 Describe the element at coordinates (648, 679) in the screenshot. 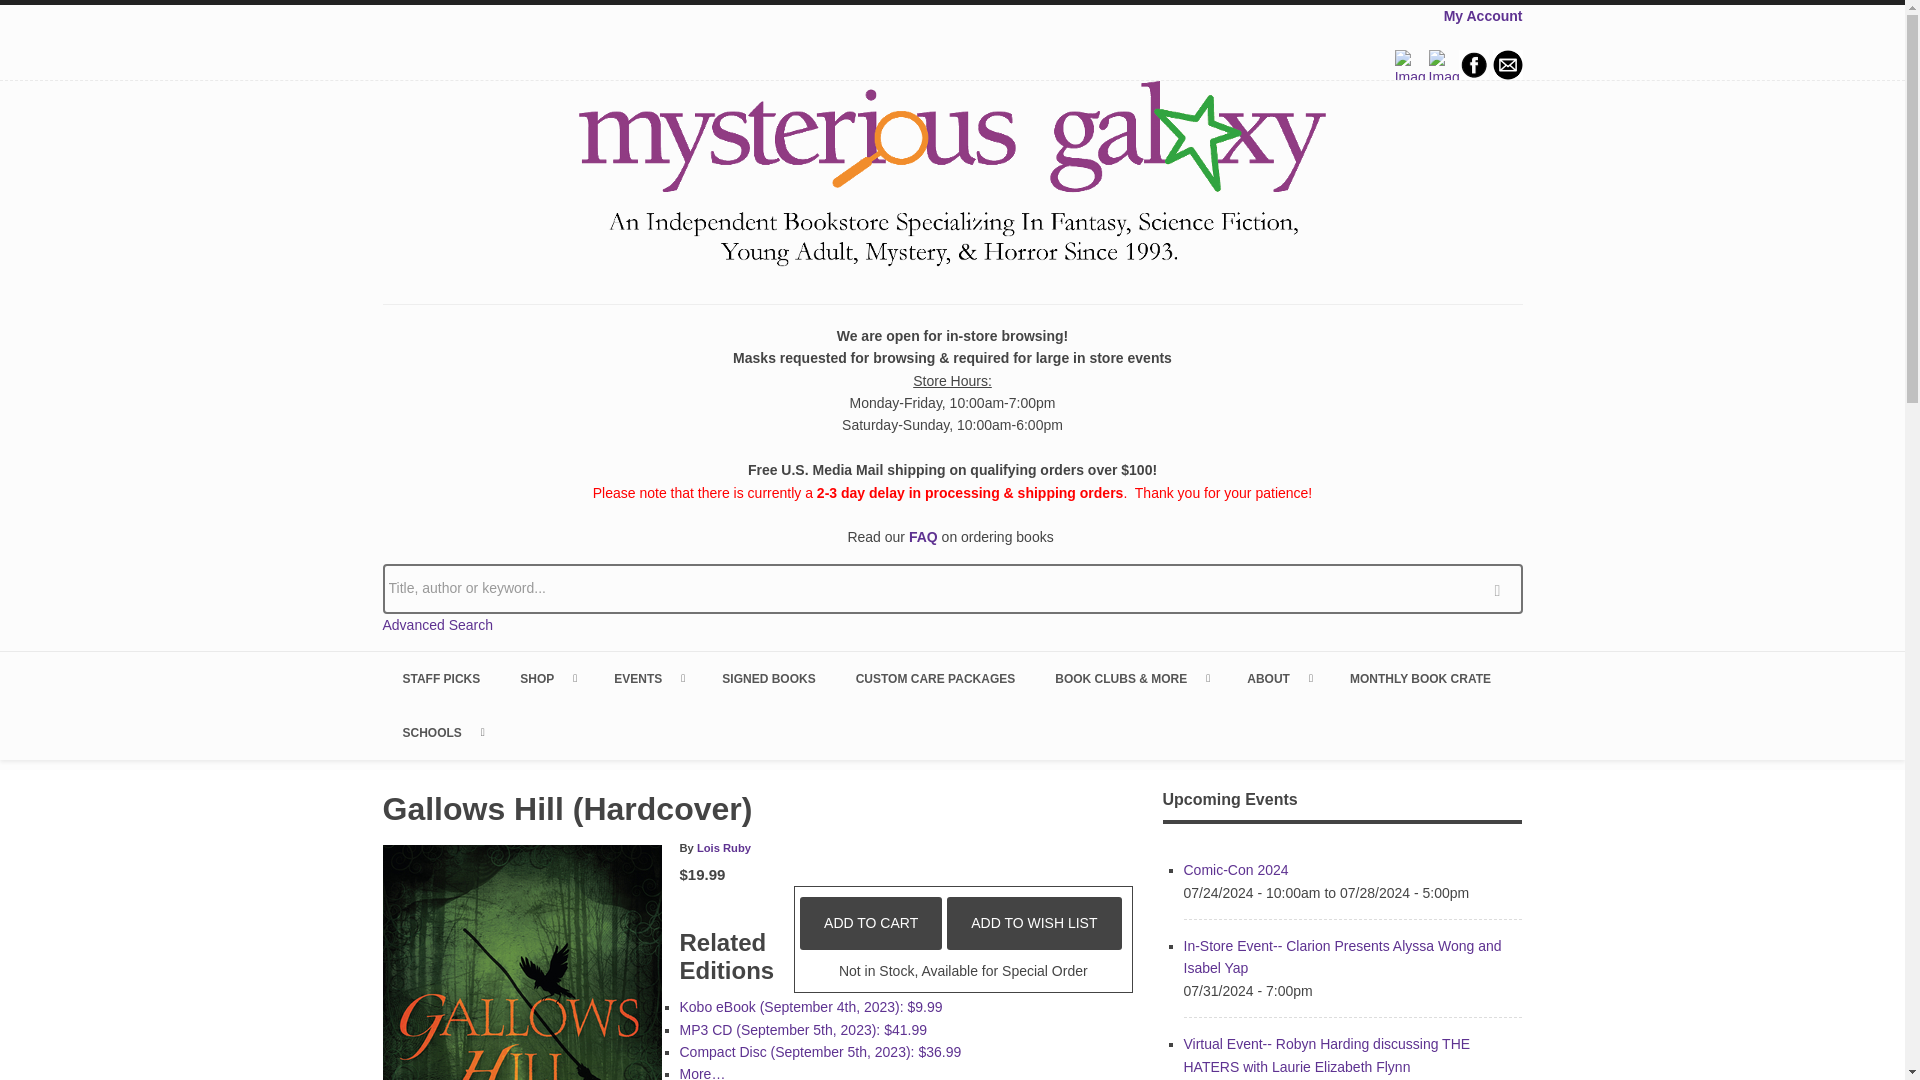

I see `EVENTS` at that location.